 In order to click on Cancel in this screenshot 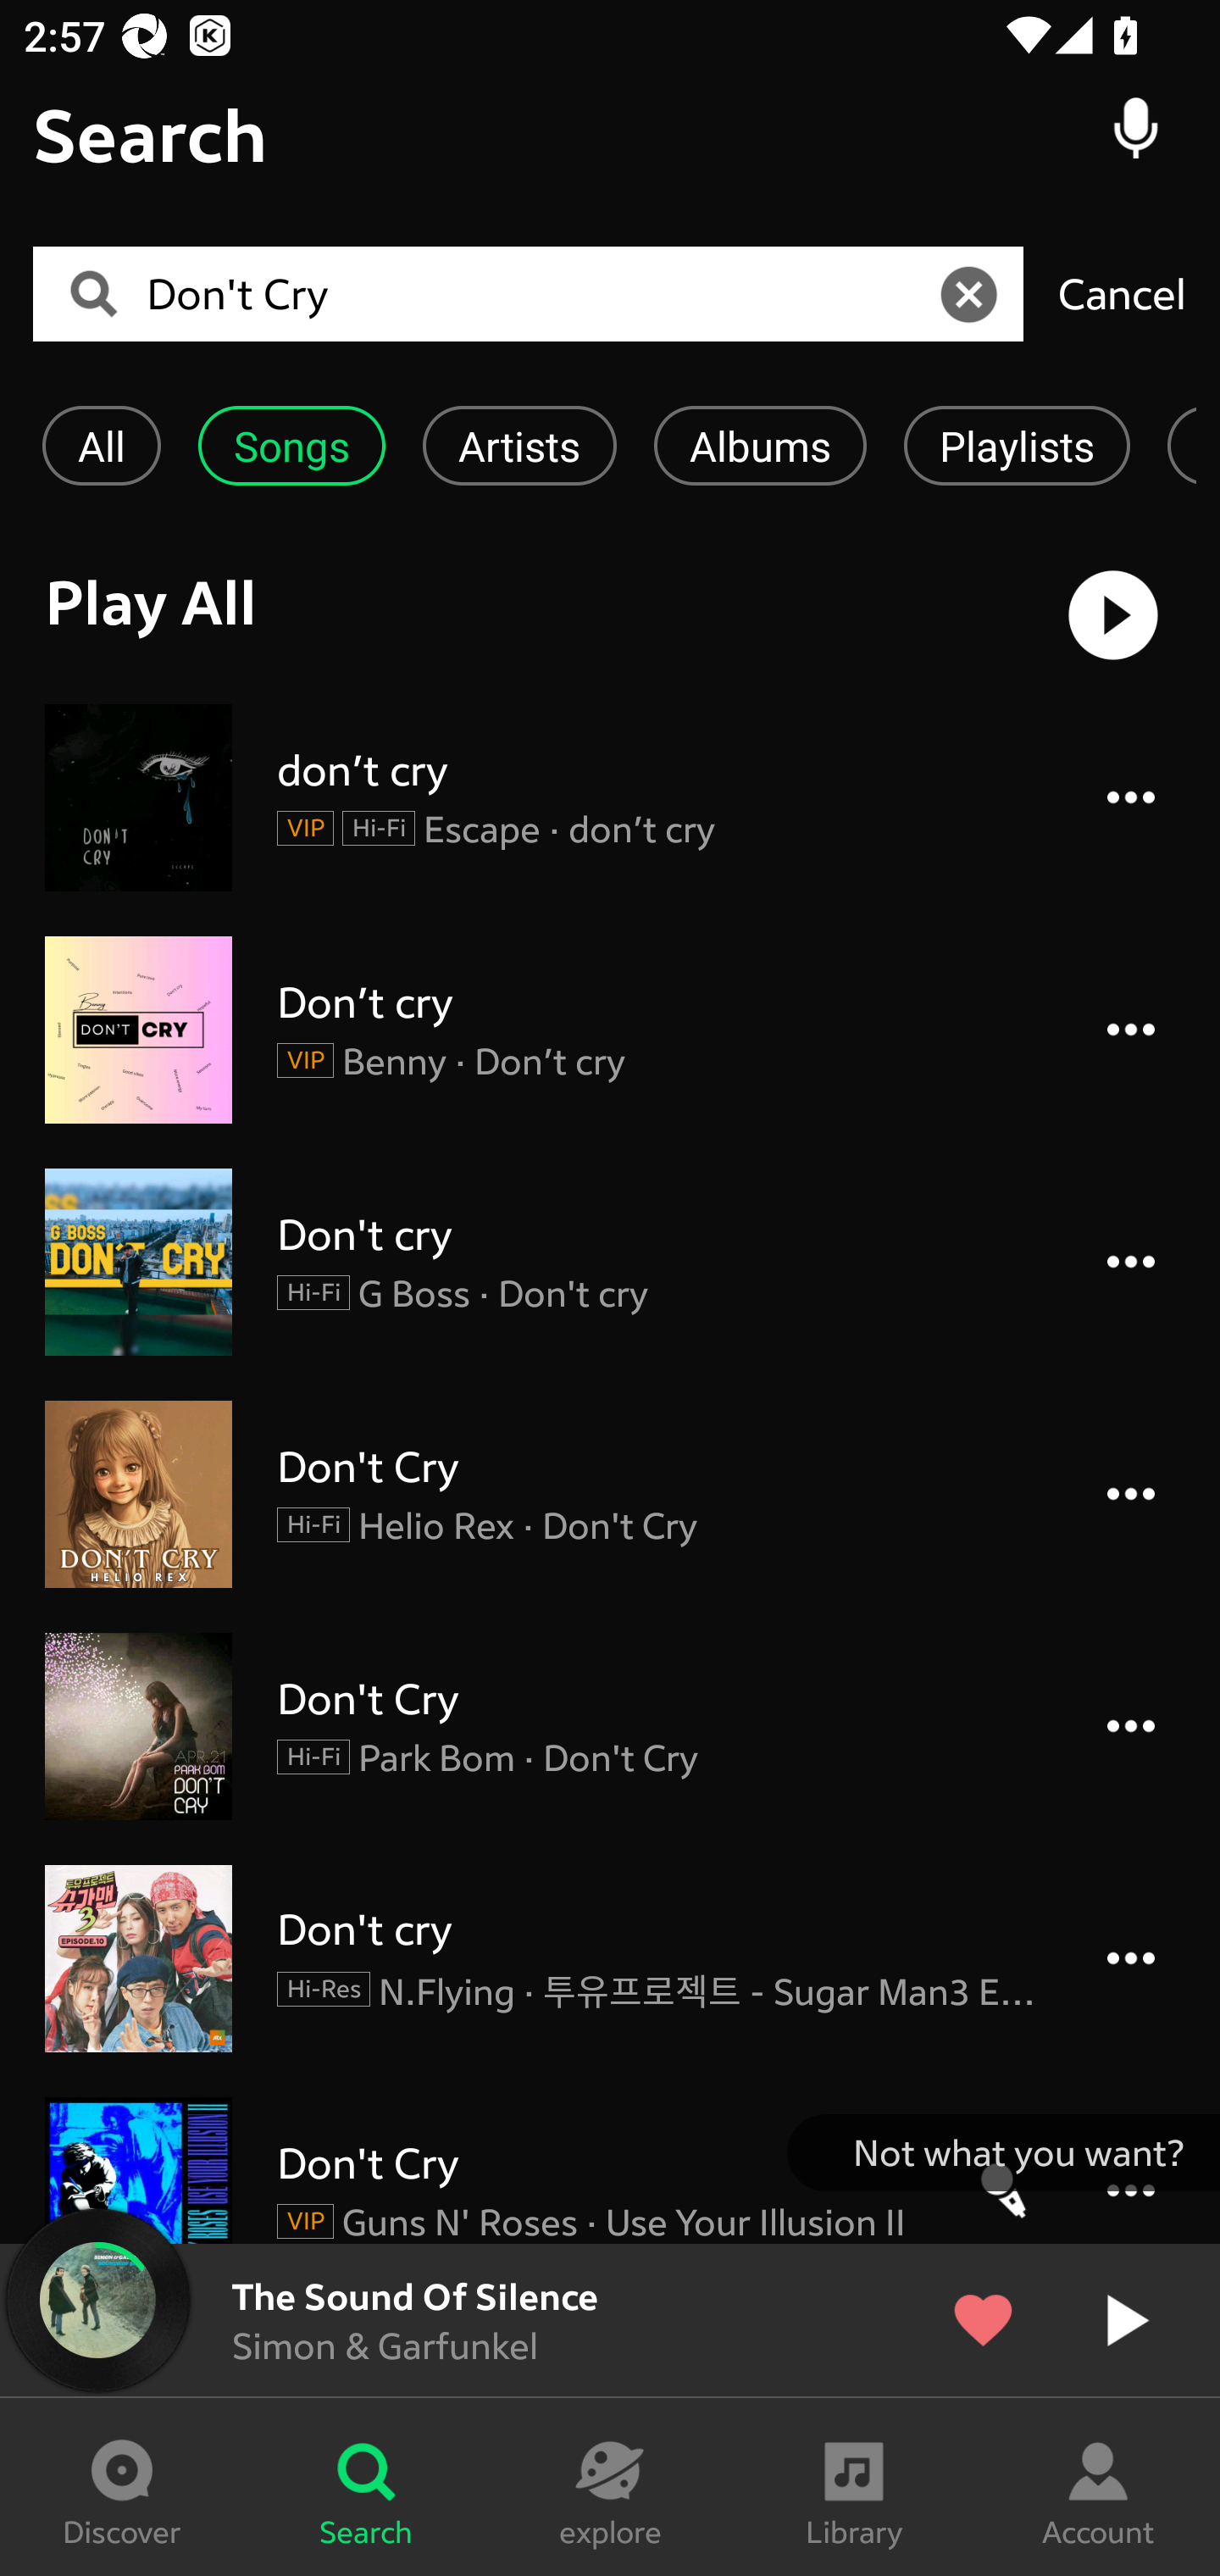, I will do `click(1122, 293)`.